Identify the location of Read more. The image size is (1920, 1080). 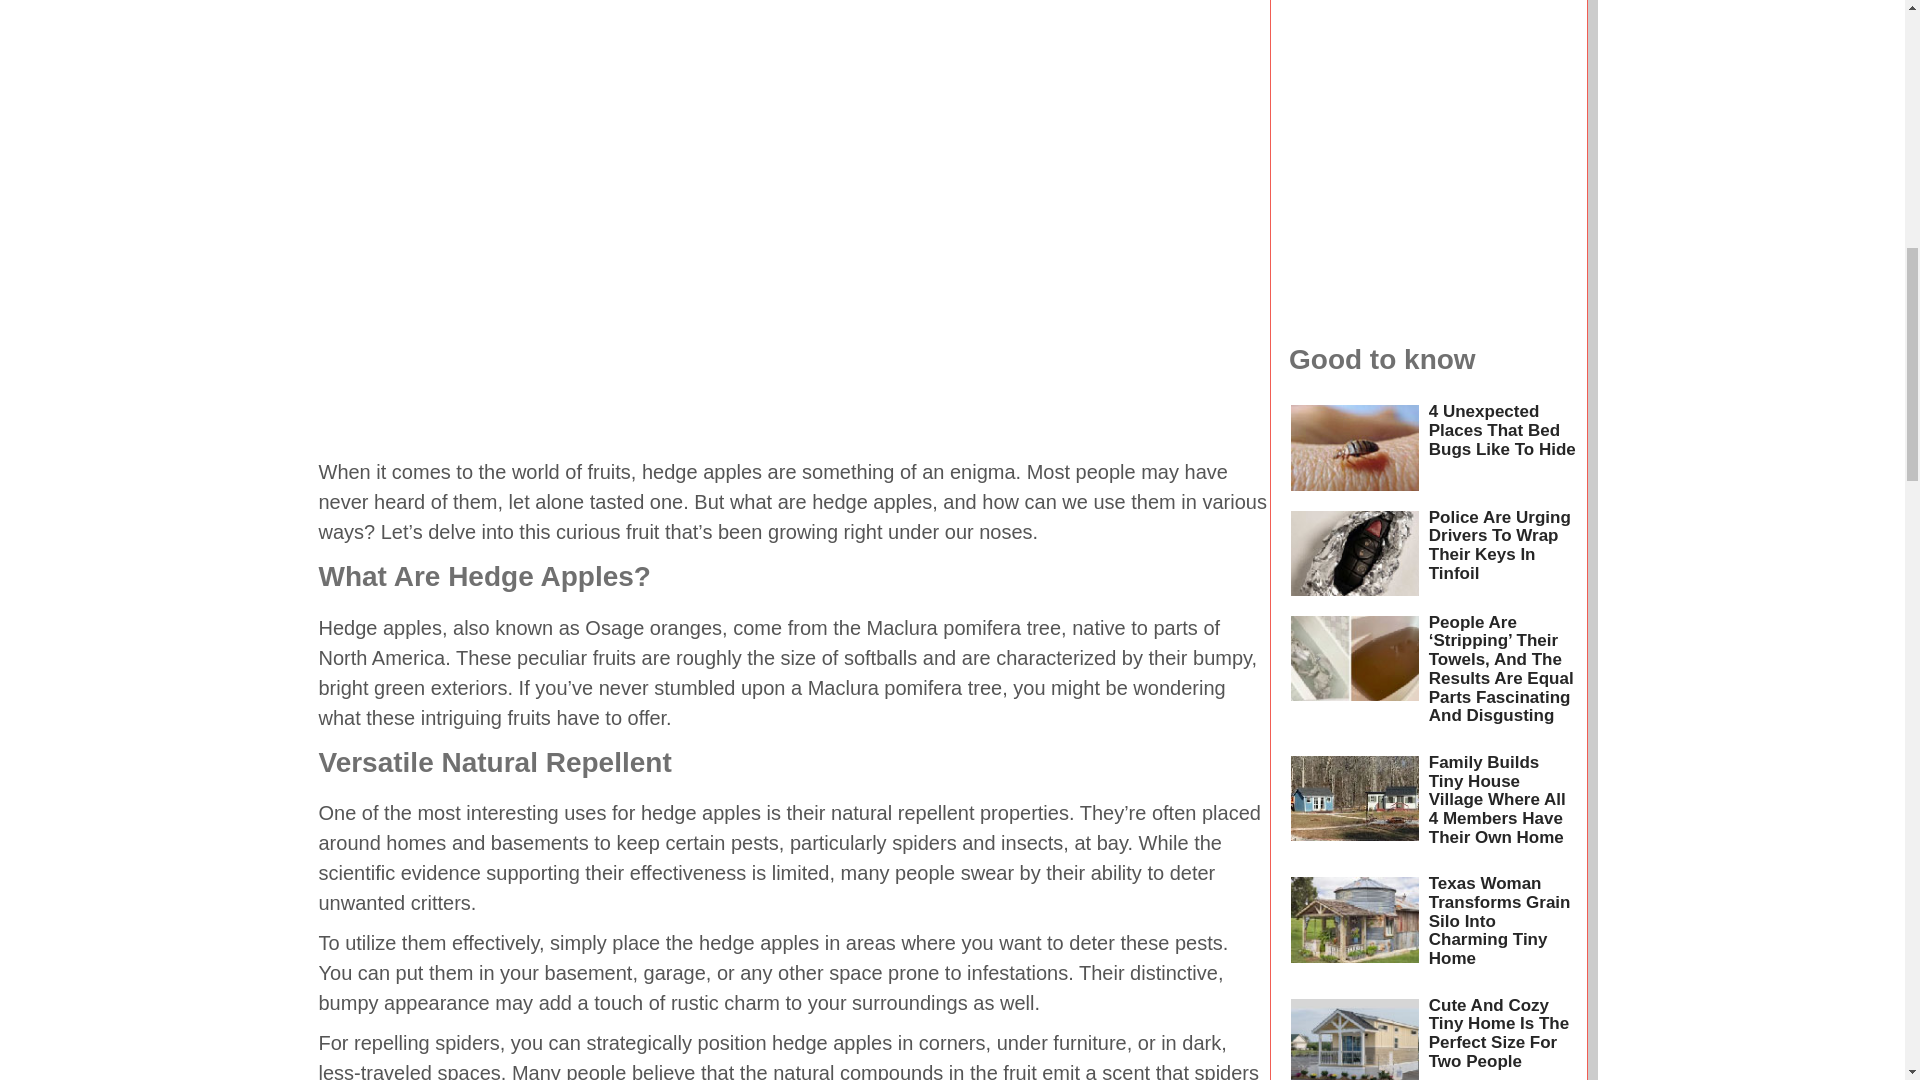
(1354, 1034).